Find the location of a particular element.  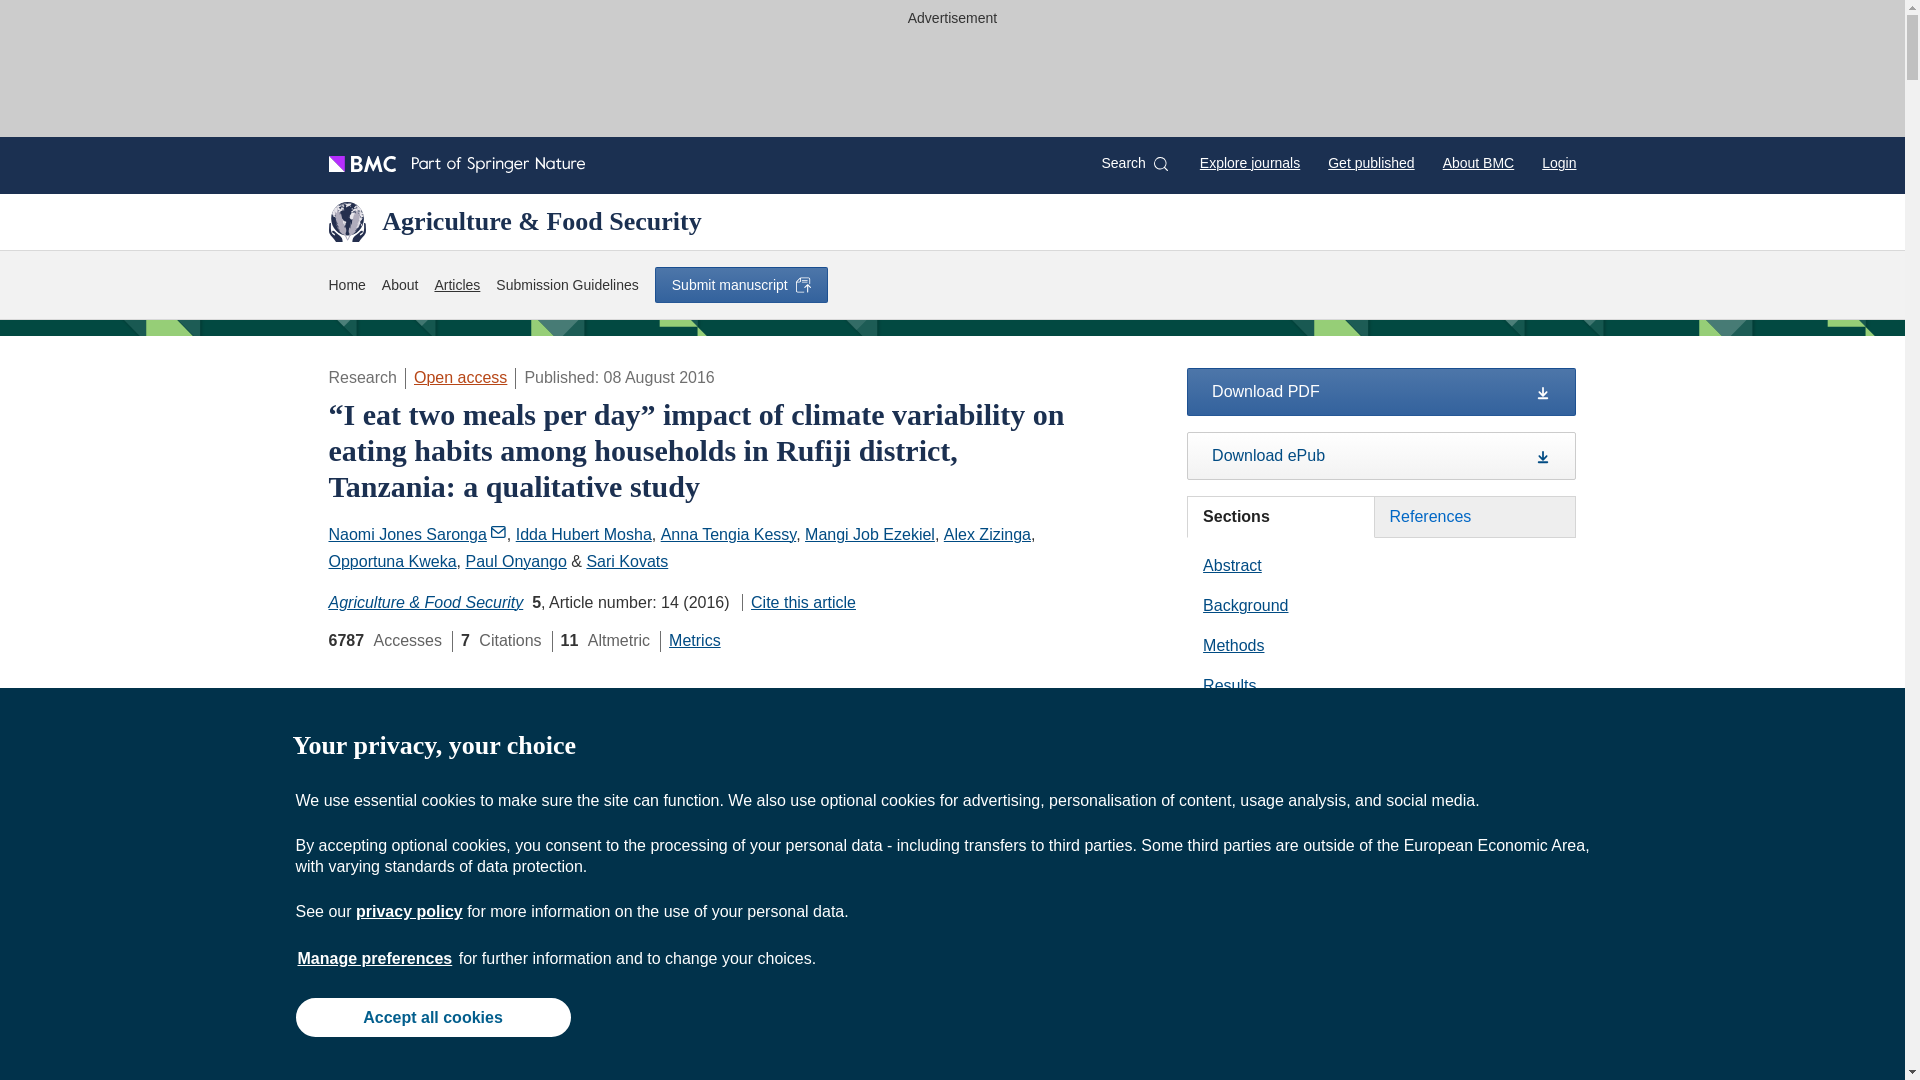

Naomi Jones Saronga is located at coordinates (417, 534).